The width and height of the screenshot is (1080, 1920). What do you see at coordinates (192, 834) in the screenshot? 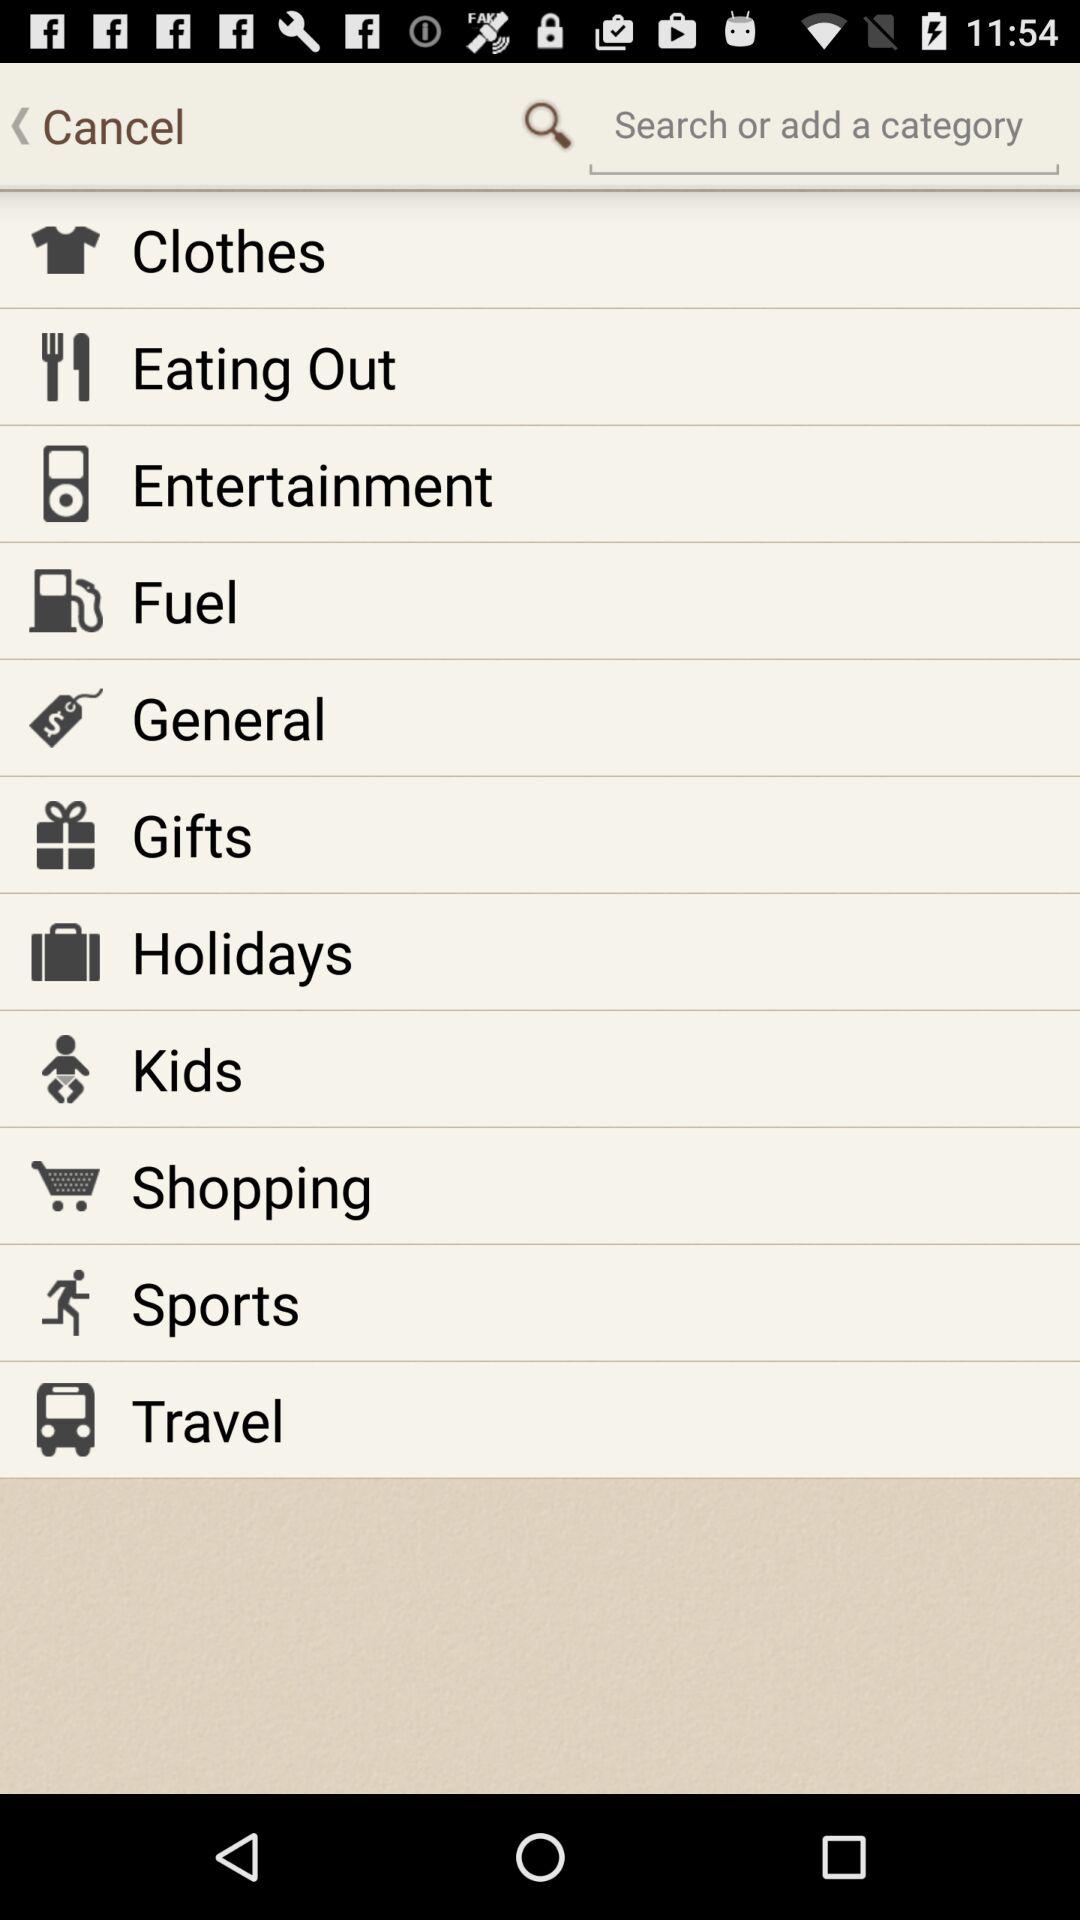
I see `flip until the gifts` at bounding box center [192, 834].